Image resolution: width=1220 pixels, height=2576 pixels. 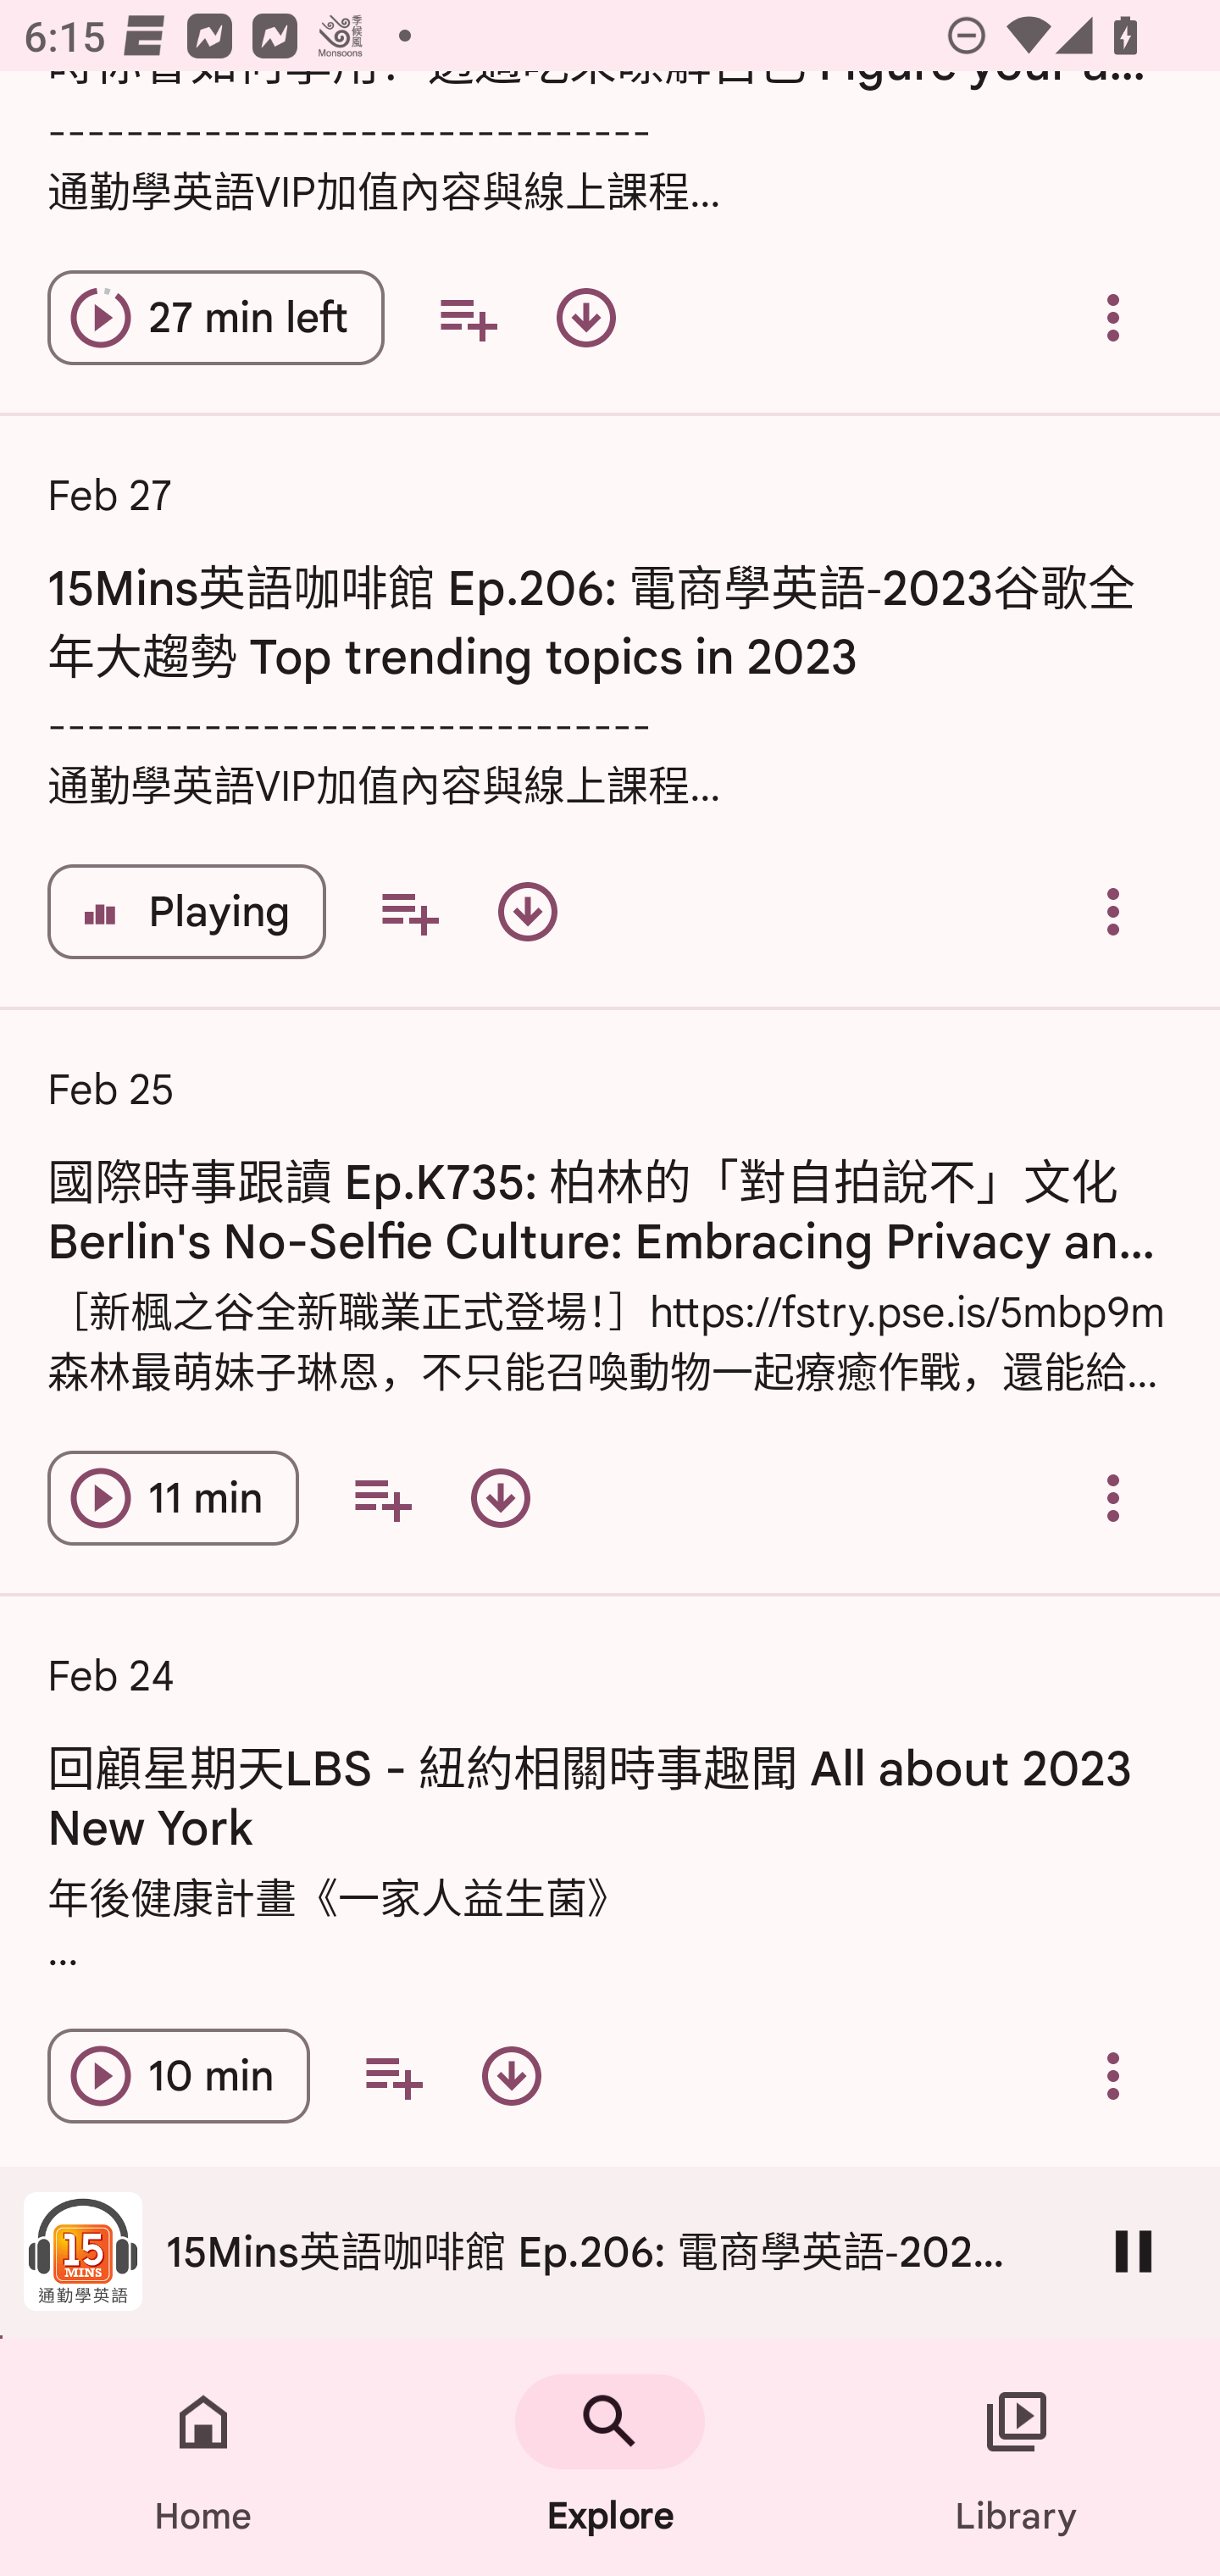 What do you see at coordinates (1134, 2251) in the screenshot?
I see `Pause` at bounding box center [1134, 2251].